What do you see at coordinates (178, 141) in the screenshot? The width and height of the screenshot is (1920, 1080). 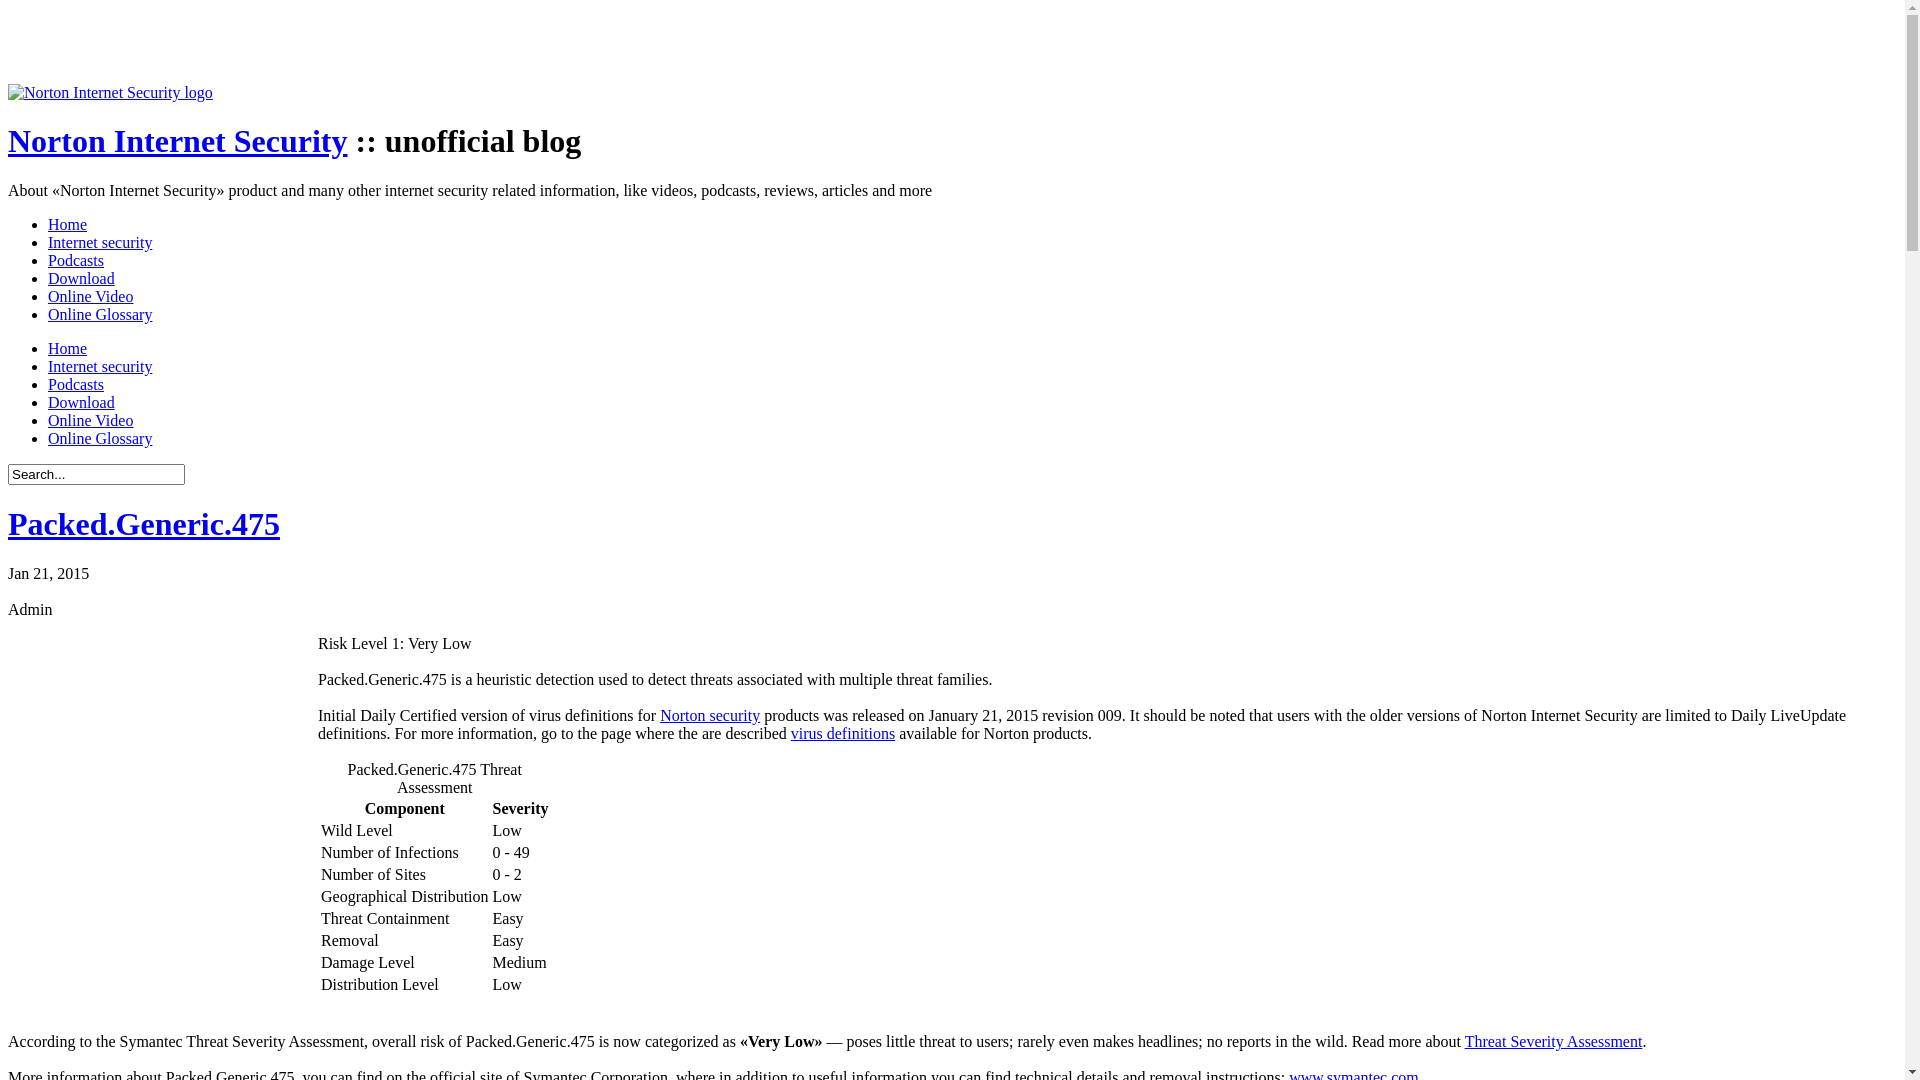 I see `Norton Internet Security` at bounding box center [178, 141].